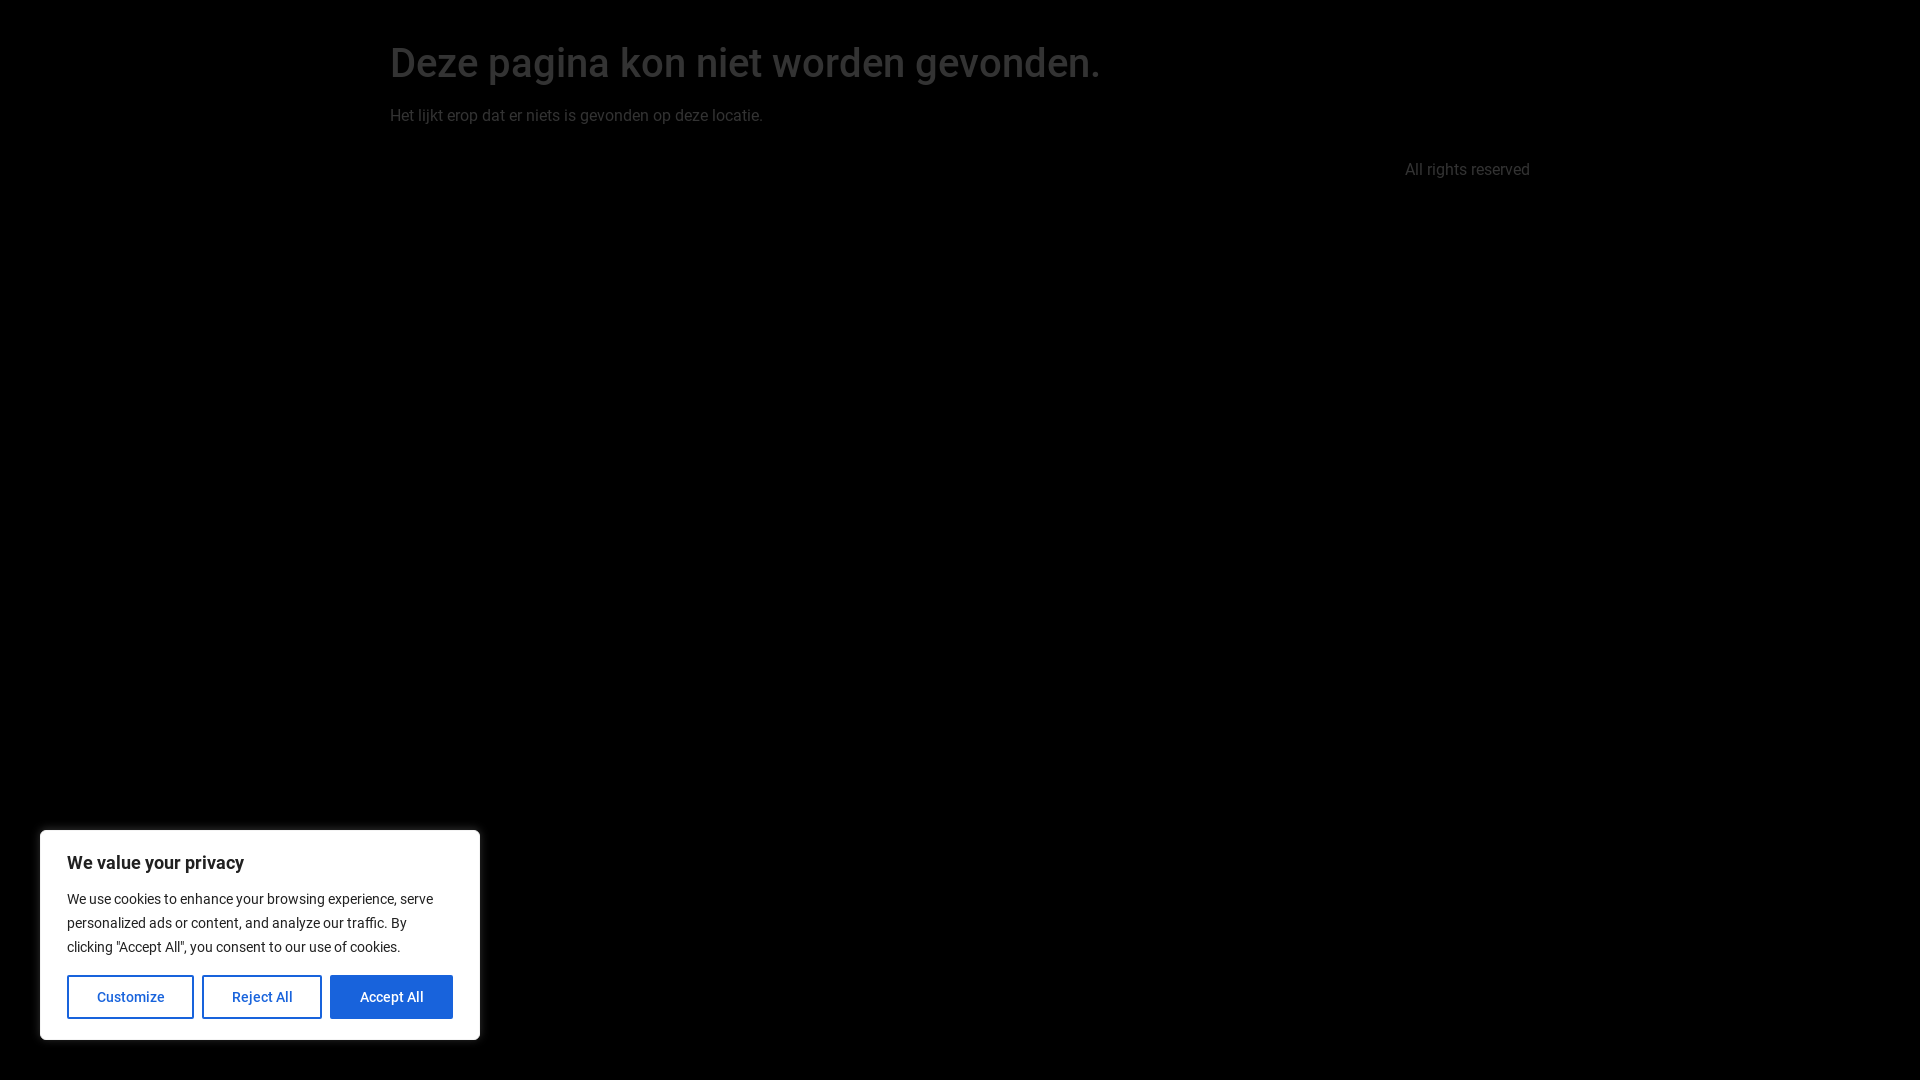 The height and width of the screenshot is (1080, 1920). What do you see at coordinates (130, 997) in the screenshot?
I see `Customize` at bounding box center [130, 997].